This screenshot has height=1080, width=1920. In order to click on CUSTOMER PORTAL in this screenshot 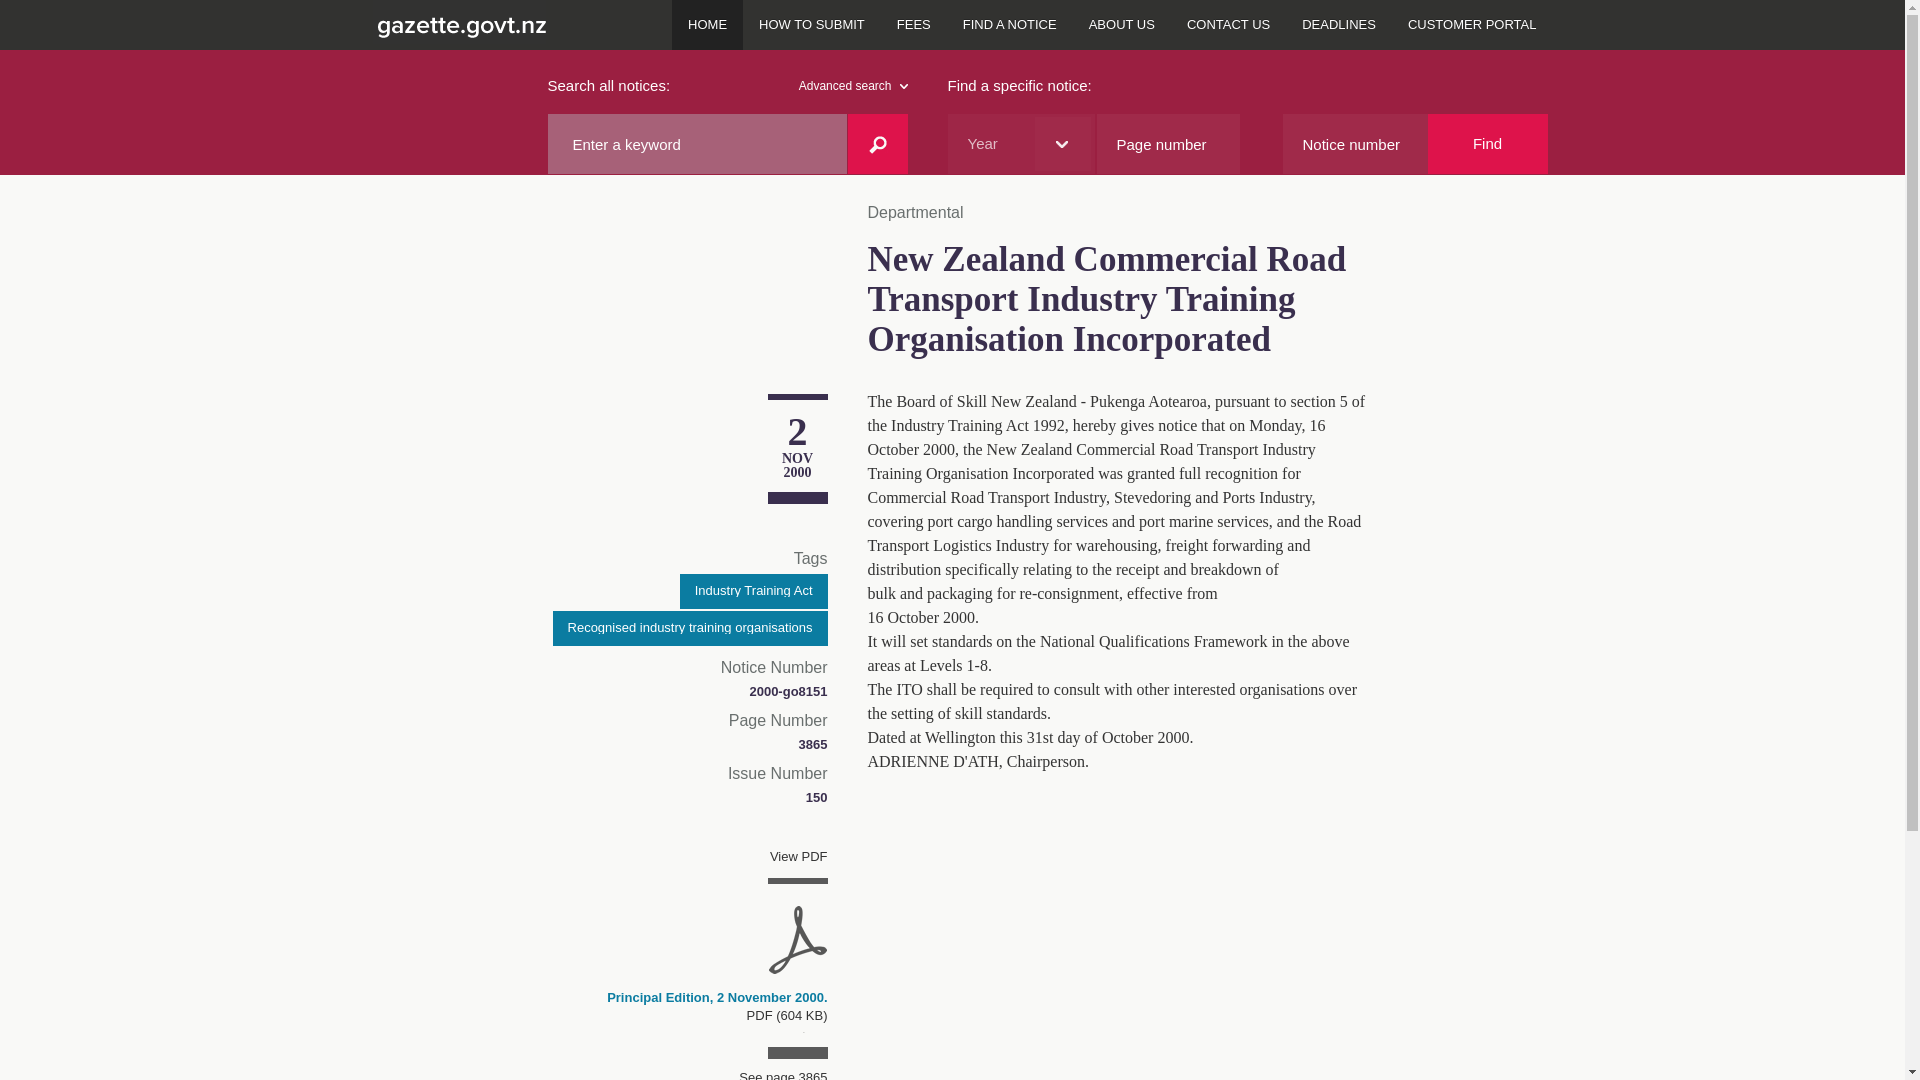, I will do `click(1472, 24)`.